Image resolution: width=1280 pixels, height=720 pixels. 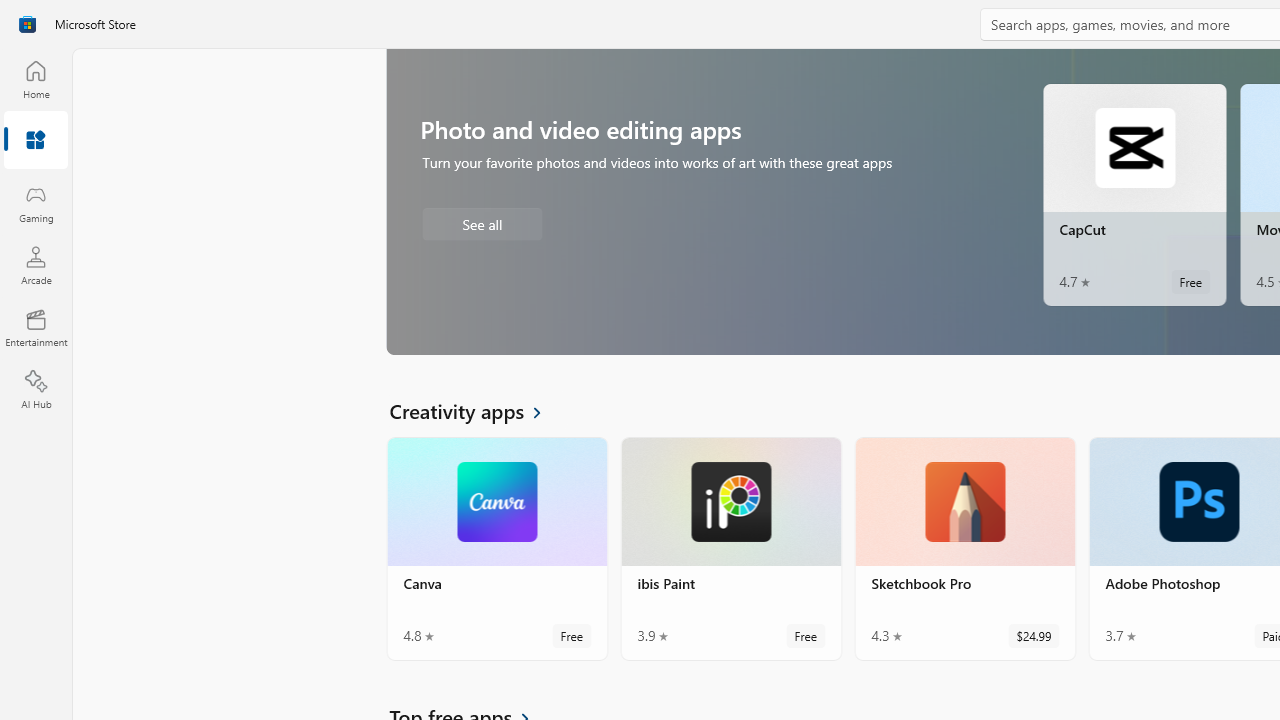 I want to click on AI Hub, so click(x=36, y=390).